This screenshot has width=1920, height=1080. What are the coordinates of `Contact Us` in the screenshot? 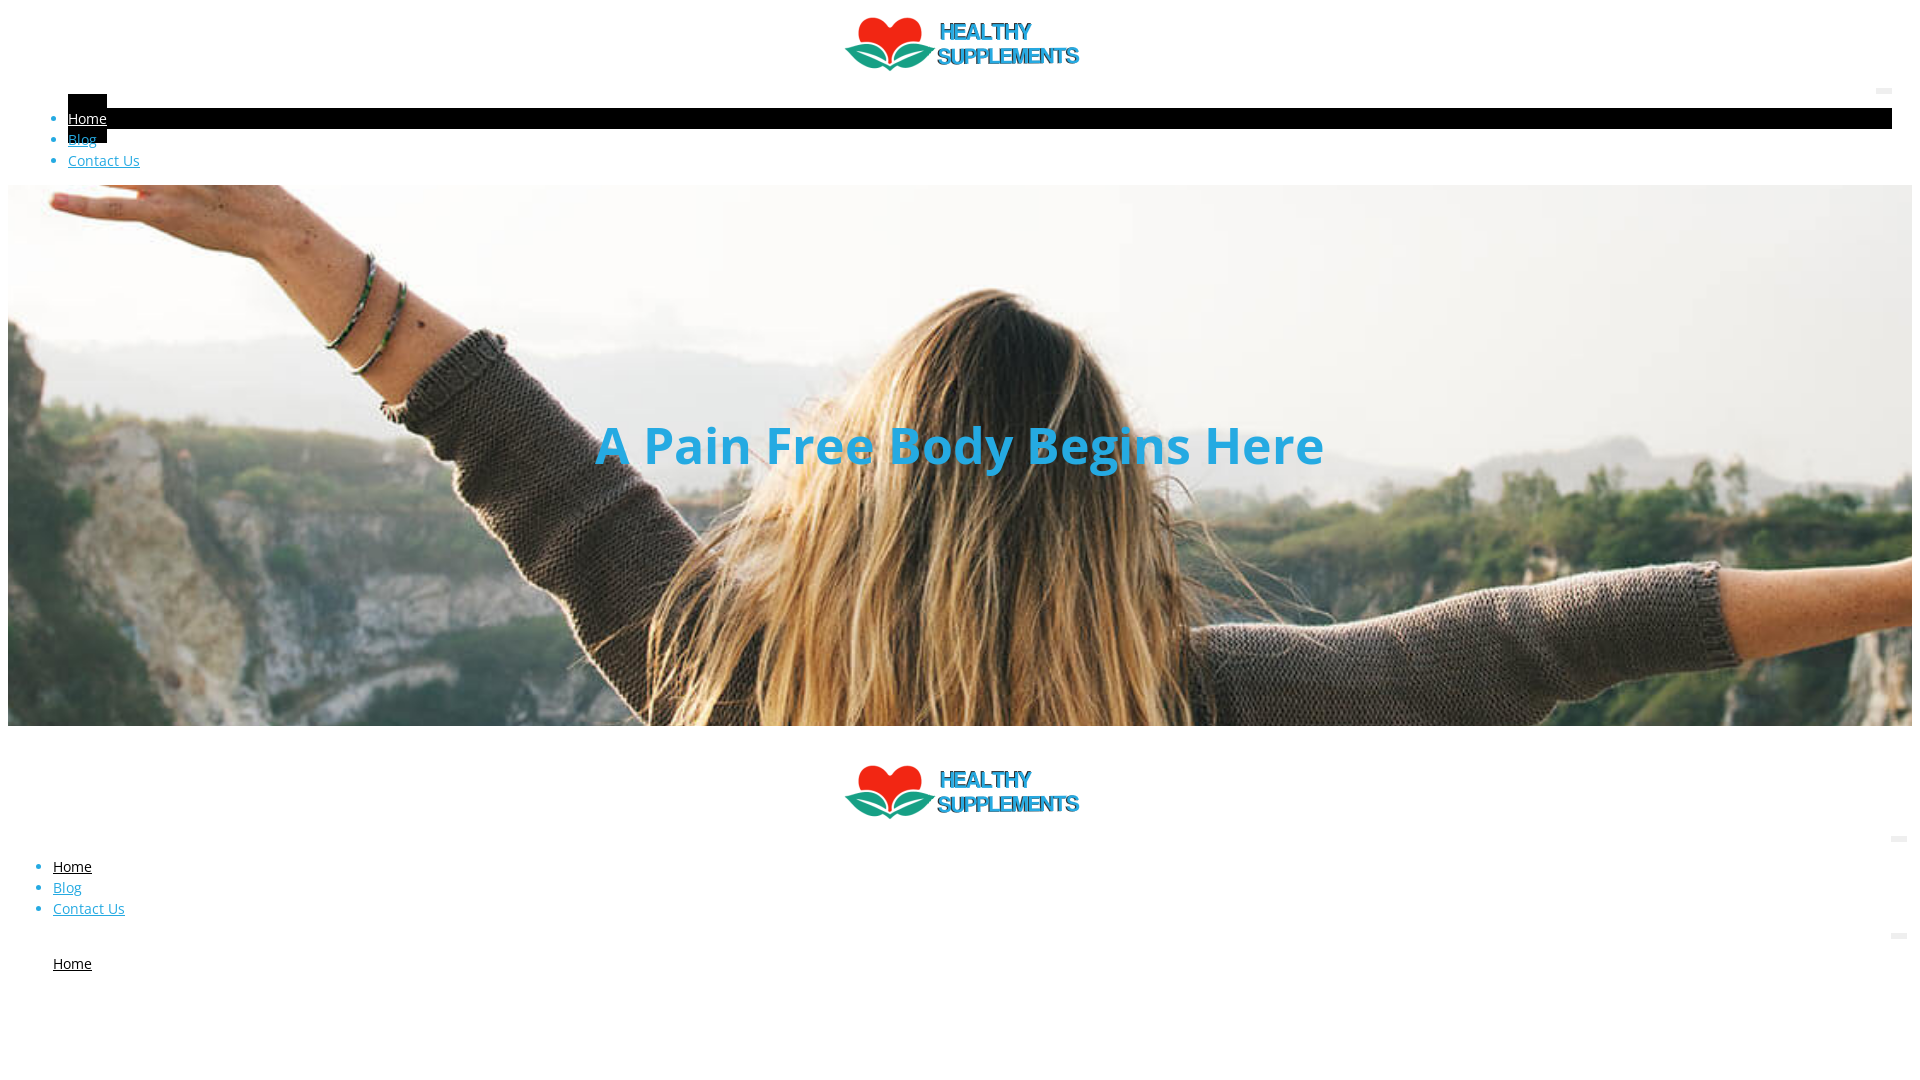 It's located at (89, 908).